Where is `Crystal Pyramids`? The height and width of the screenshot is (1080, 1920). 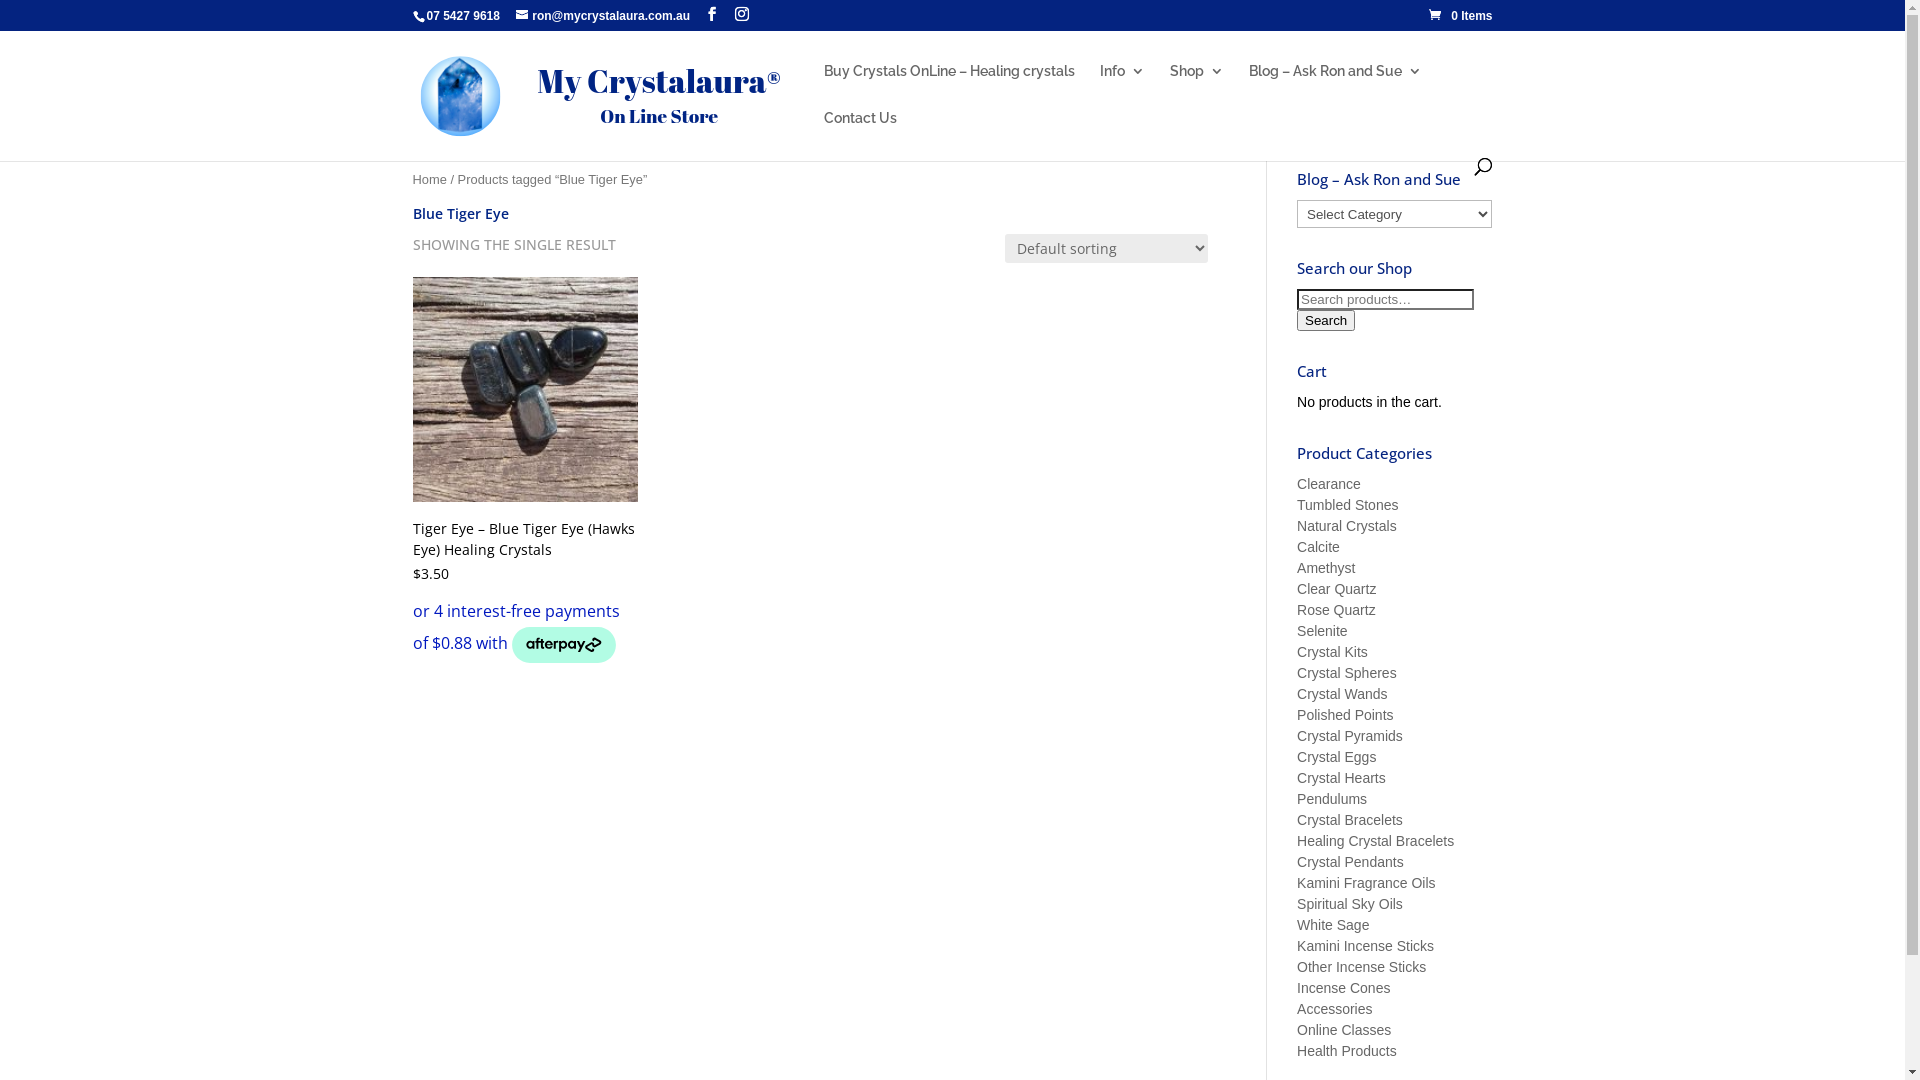 Crystal Pyramids is located at coordinates (1350, 736).